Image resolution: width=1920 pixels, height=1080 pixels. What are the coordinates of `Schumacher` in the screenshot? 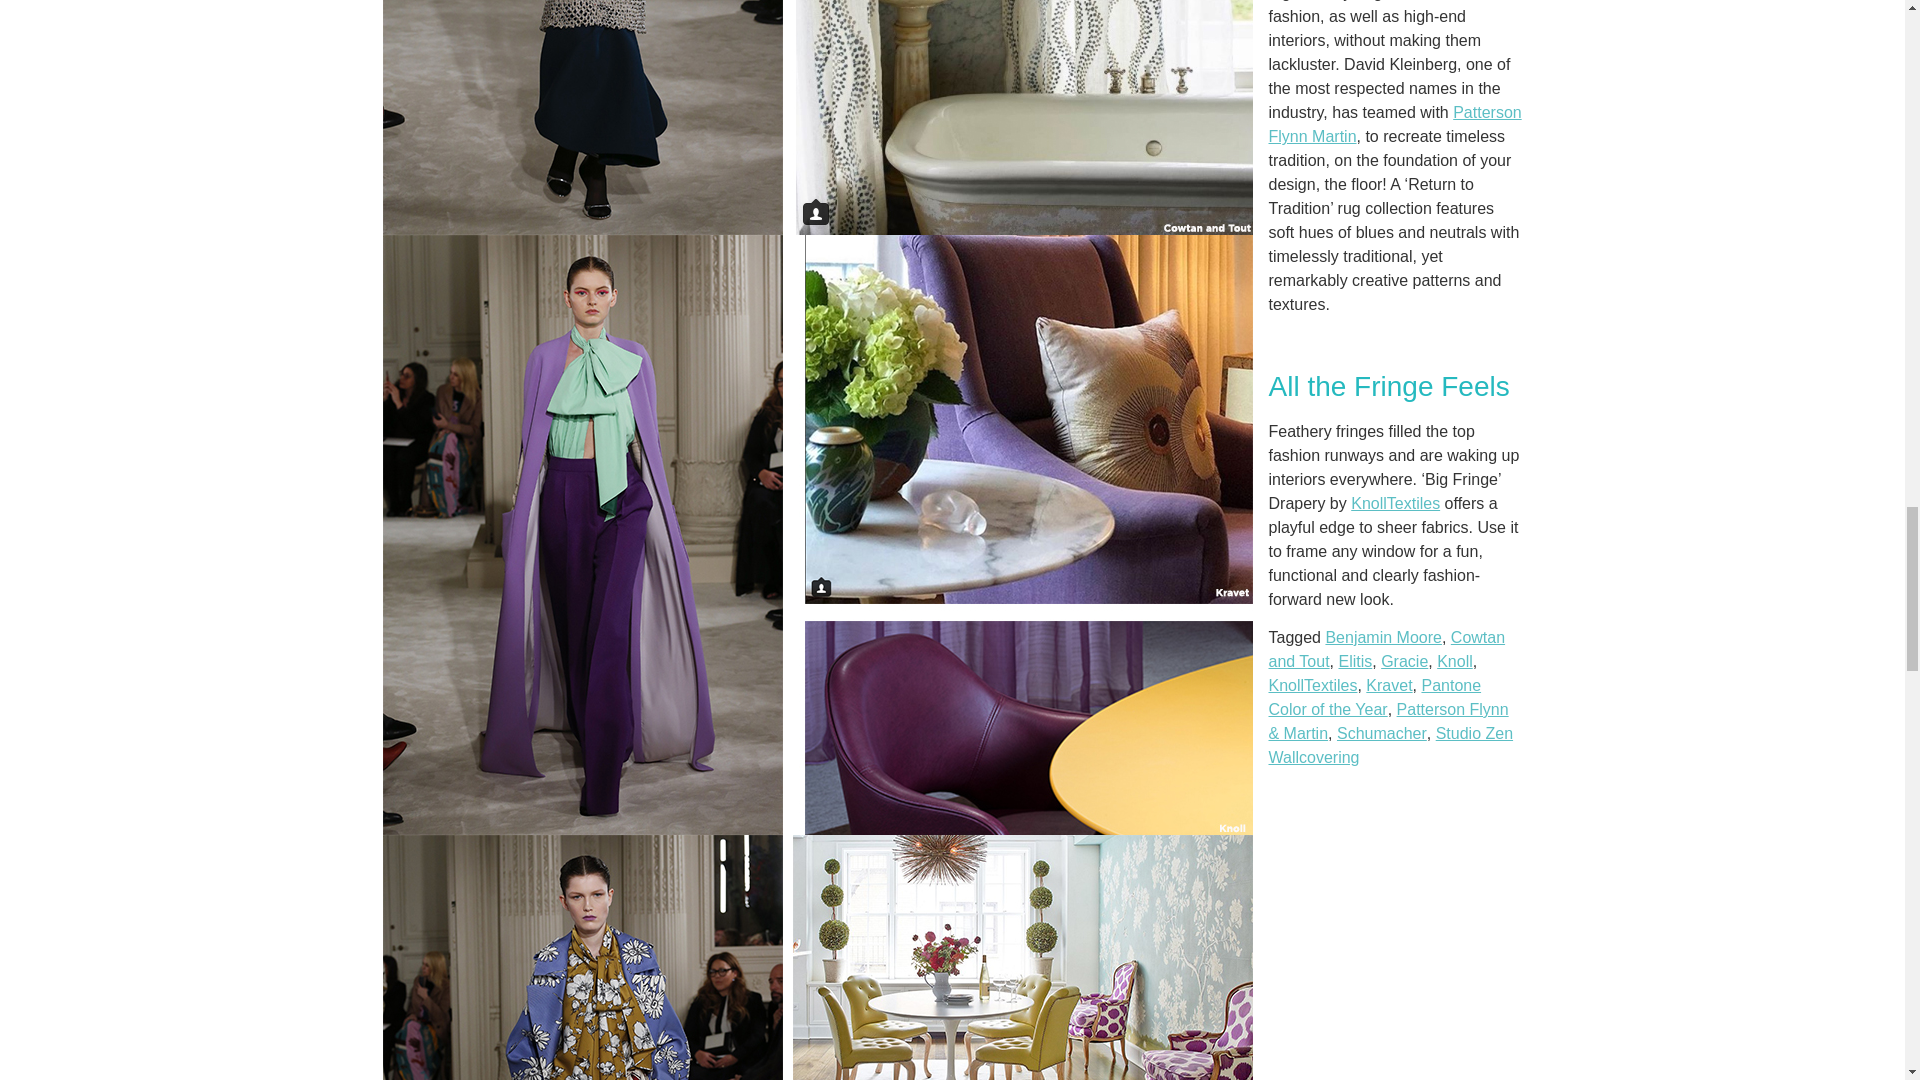 It's located at (1381, 732).